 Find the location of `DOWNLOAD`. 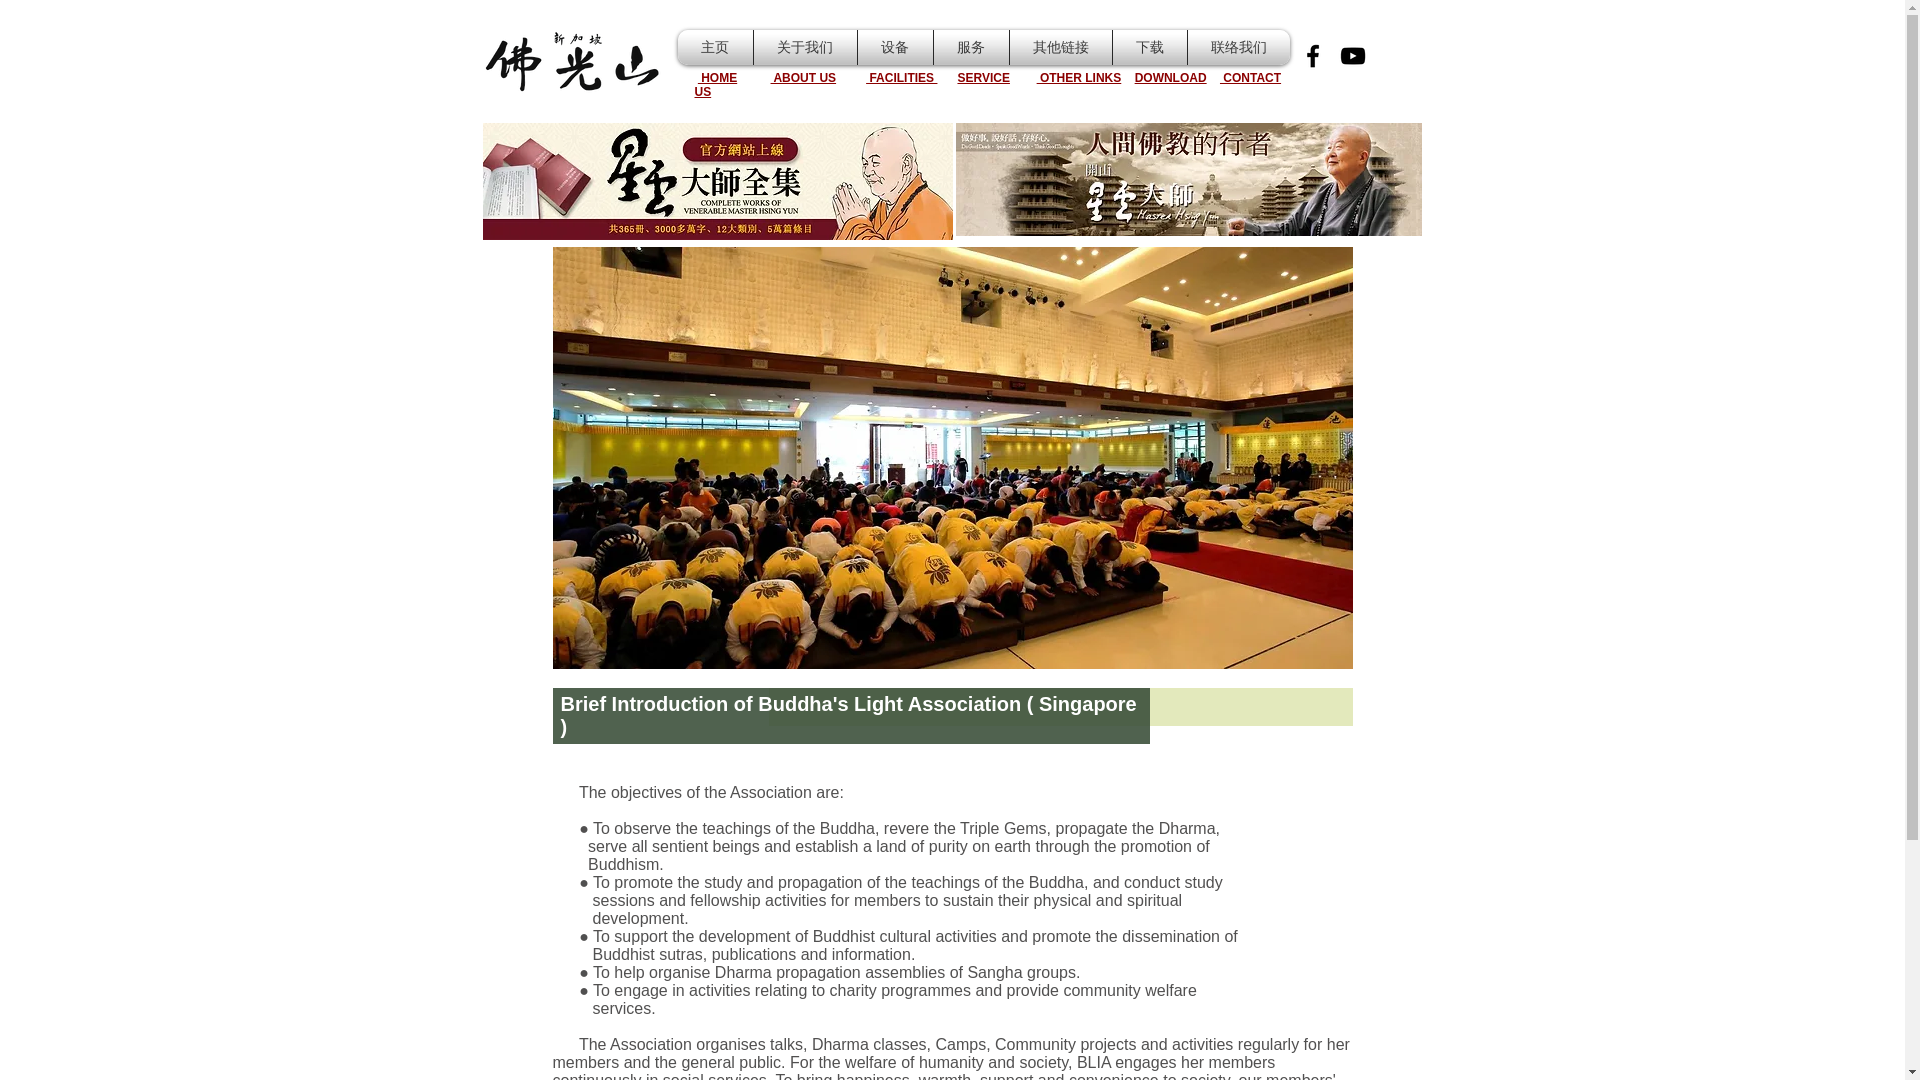

DOWNLOAD is located at coordinates (1170, 78).